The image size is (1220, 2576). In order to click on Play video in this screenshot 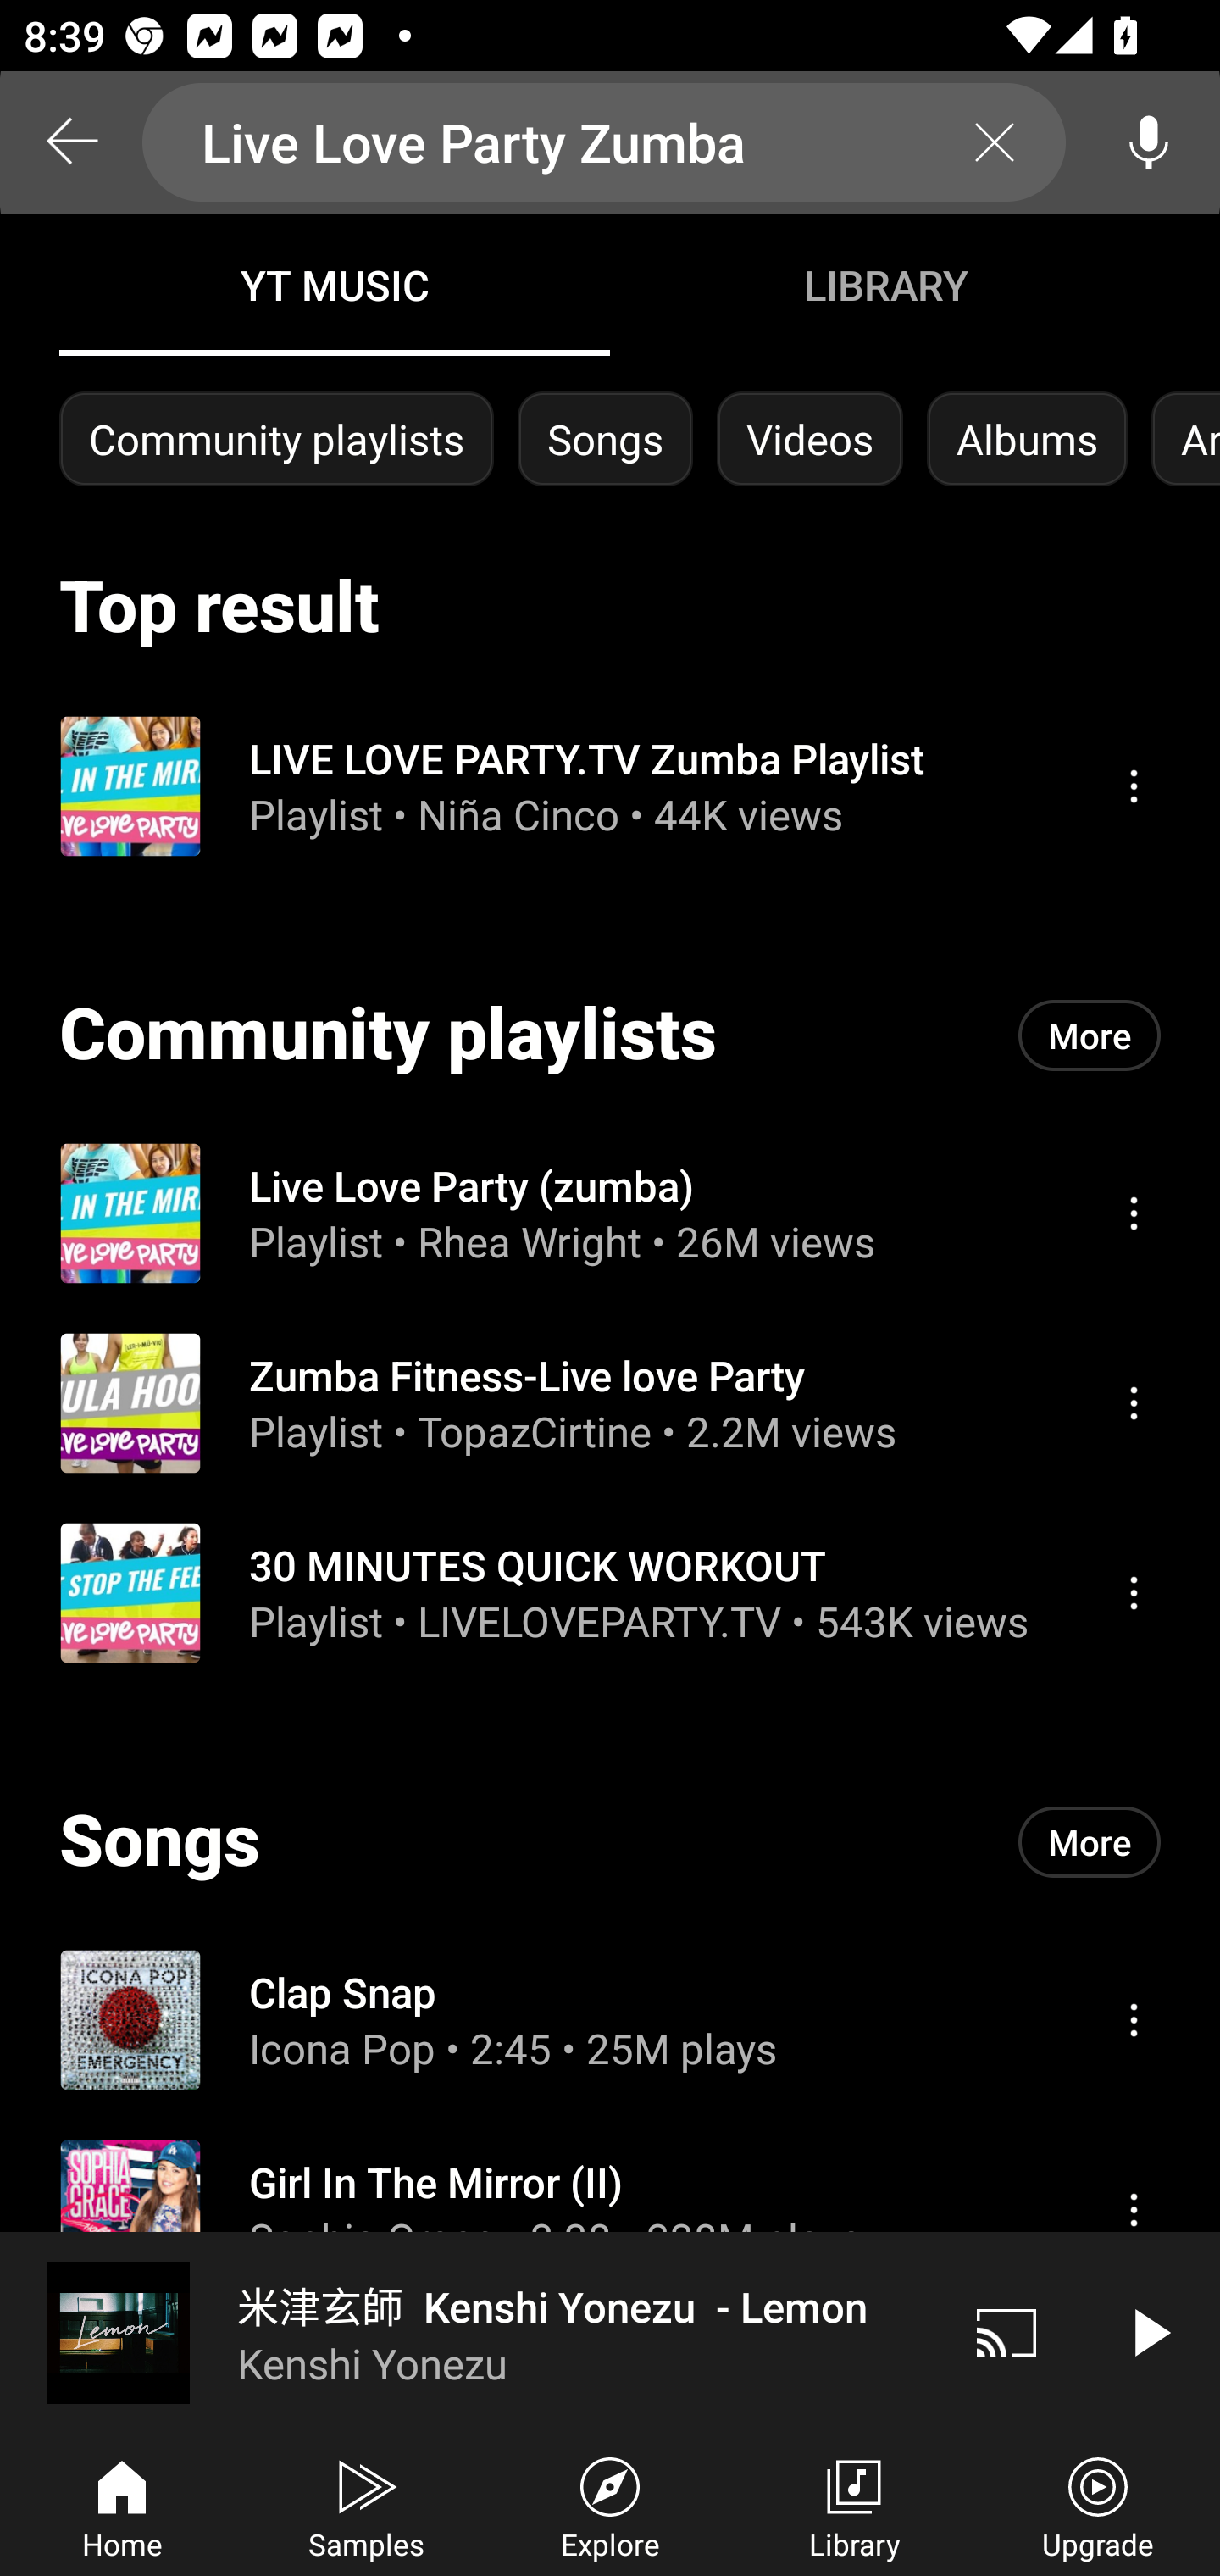, I will do `click(1149, 2332)`.